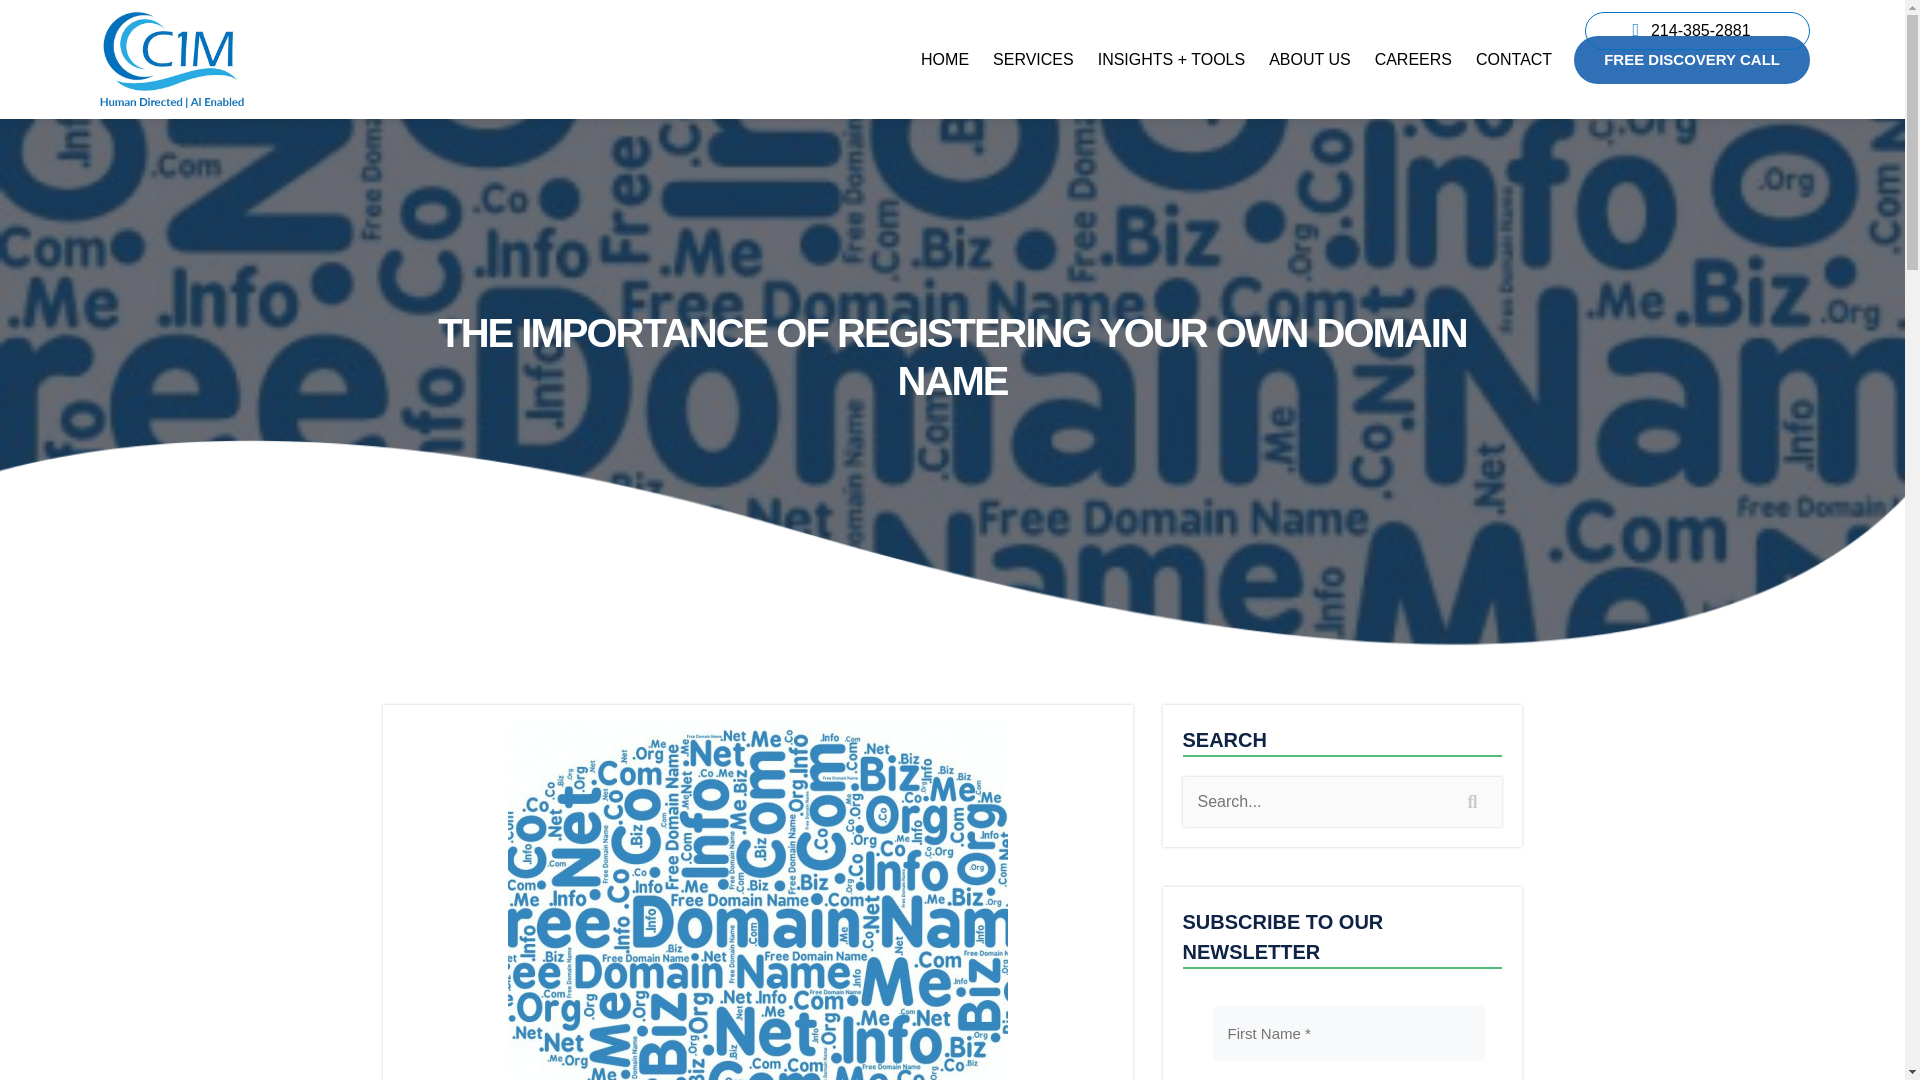  What do you see at coordinates (1514, 60) in the screenshot?
I see `CONTACT` at bounding box center [1514, 60].